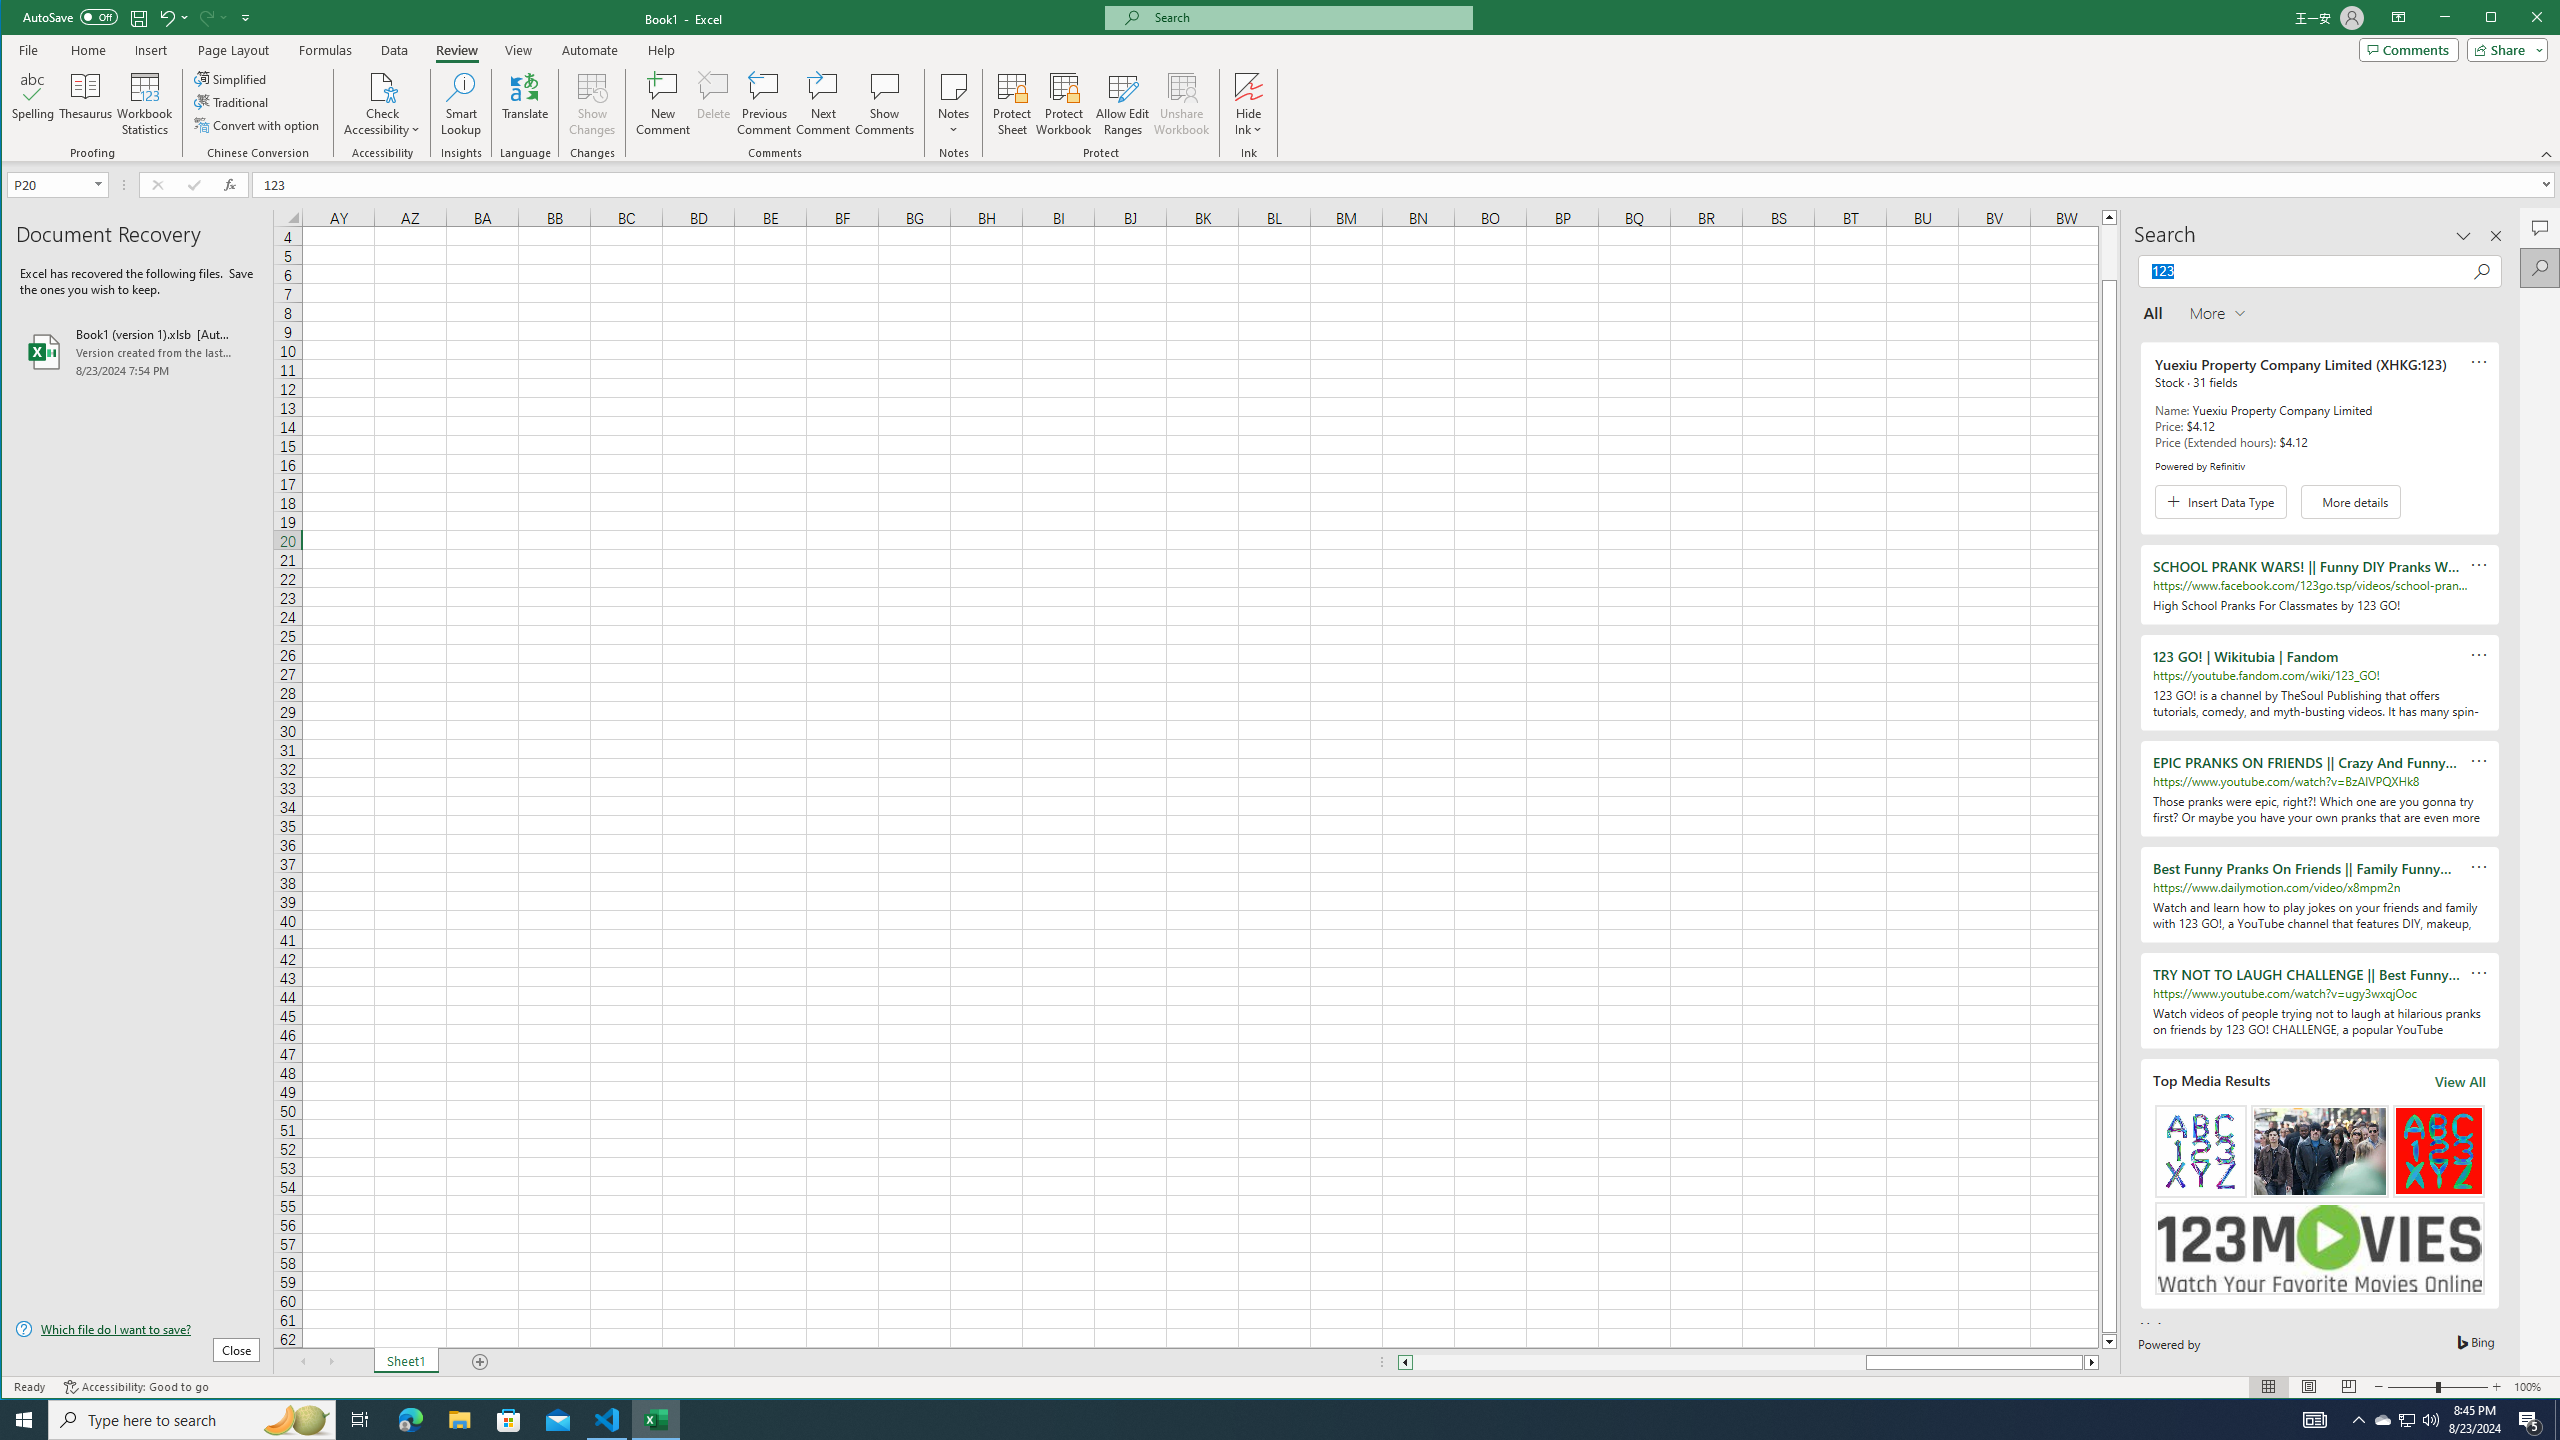  I want to click on Task Pane Options, so click(2464, 236).